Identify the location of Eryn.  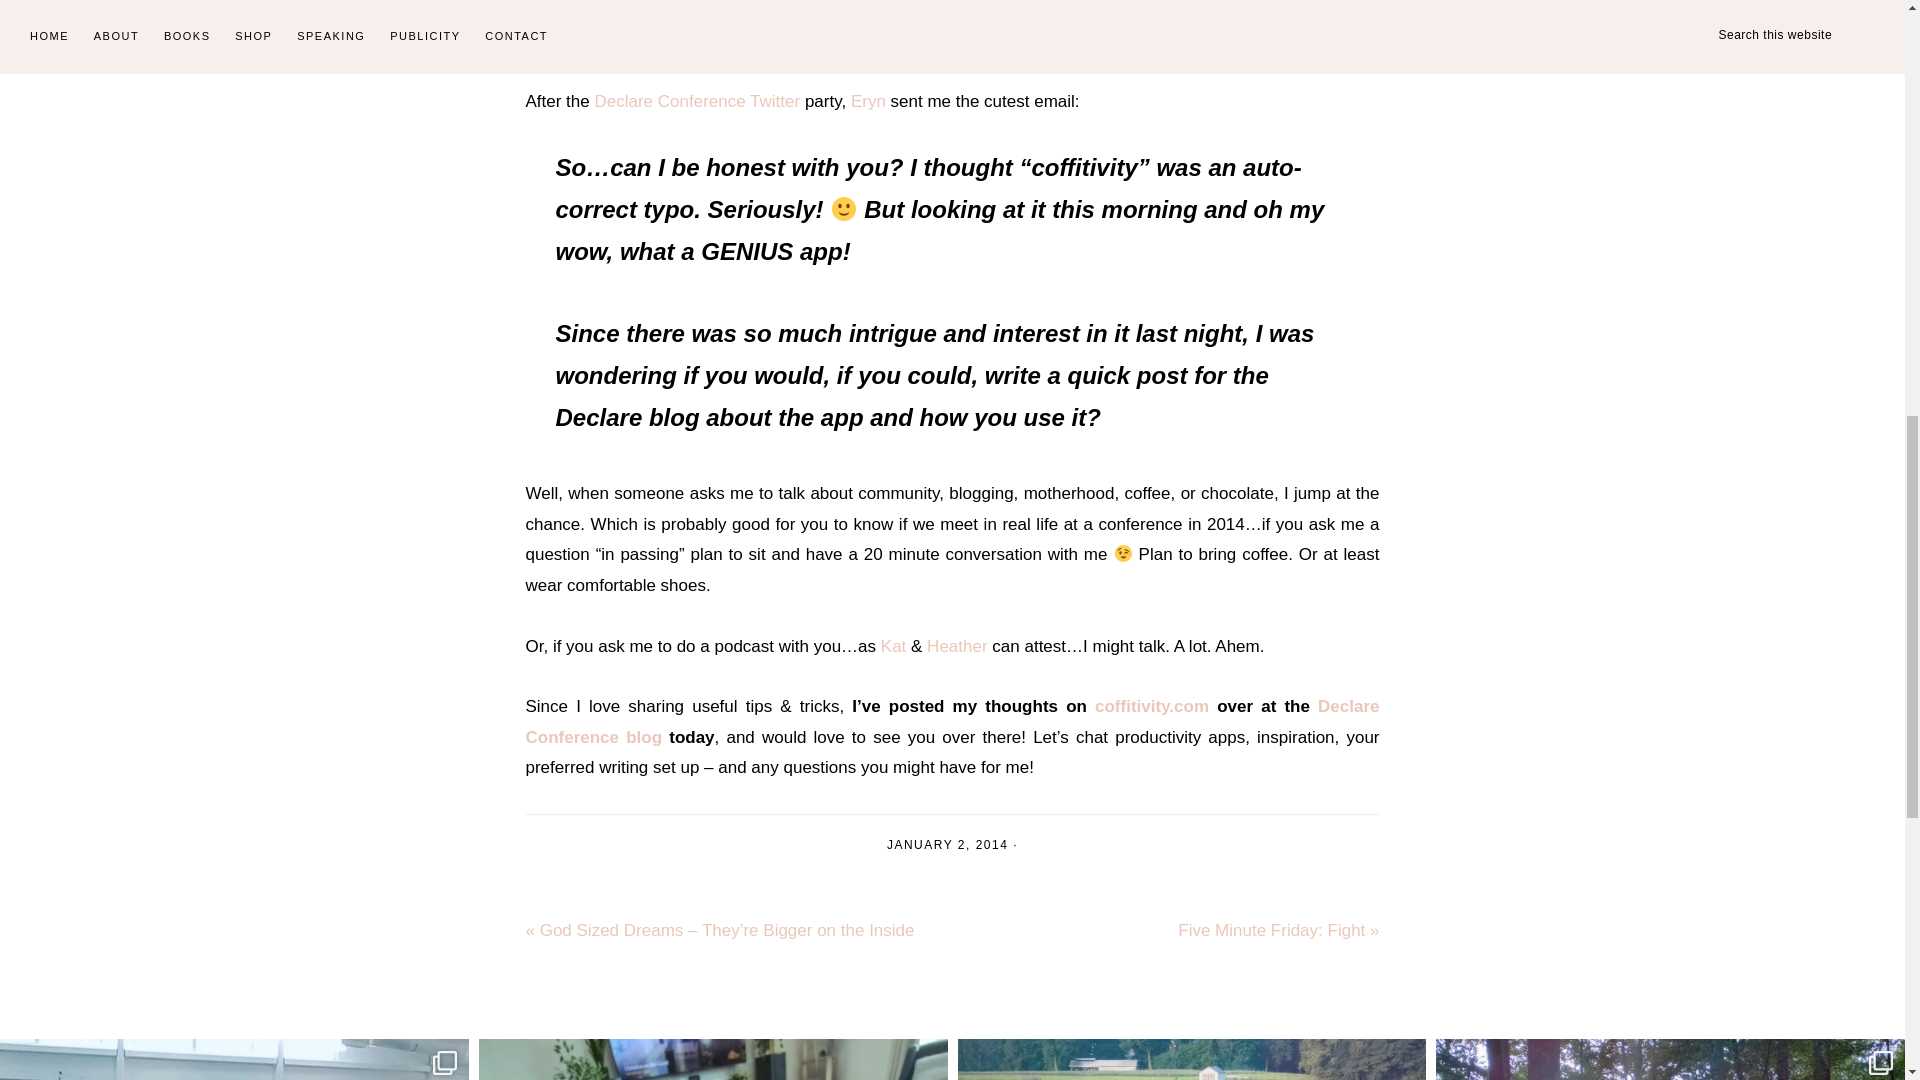
(870, 101).